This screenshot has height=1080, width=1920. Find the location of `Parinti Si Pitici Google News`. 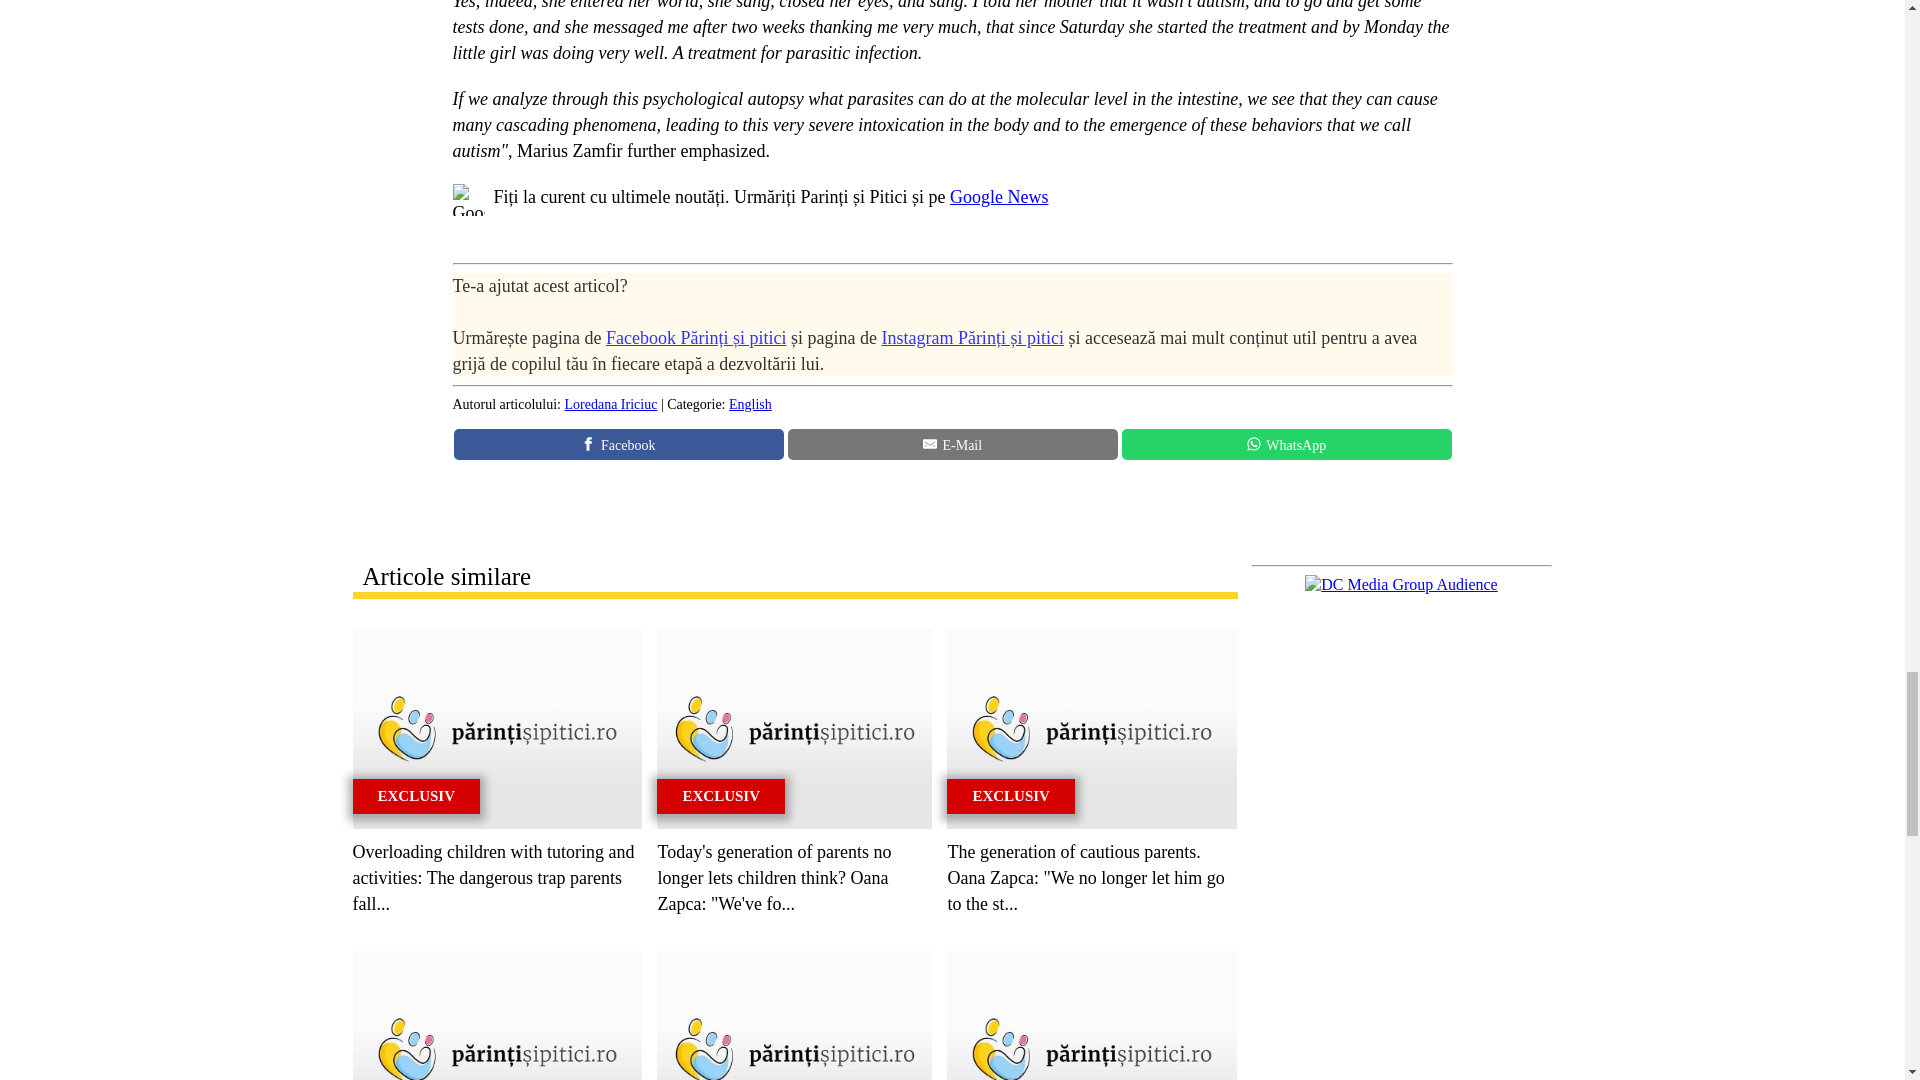

Parinti Si Pitici Google News is located at coordinates (999, 196).